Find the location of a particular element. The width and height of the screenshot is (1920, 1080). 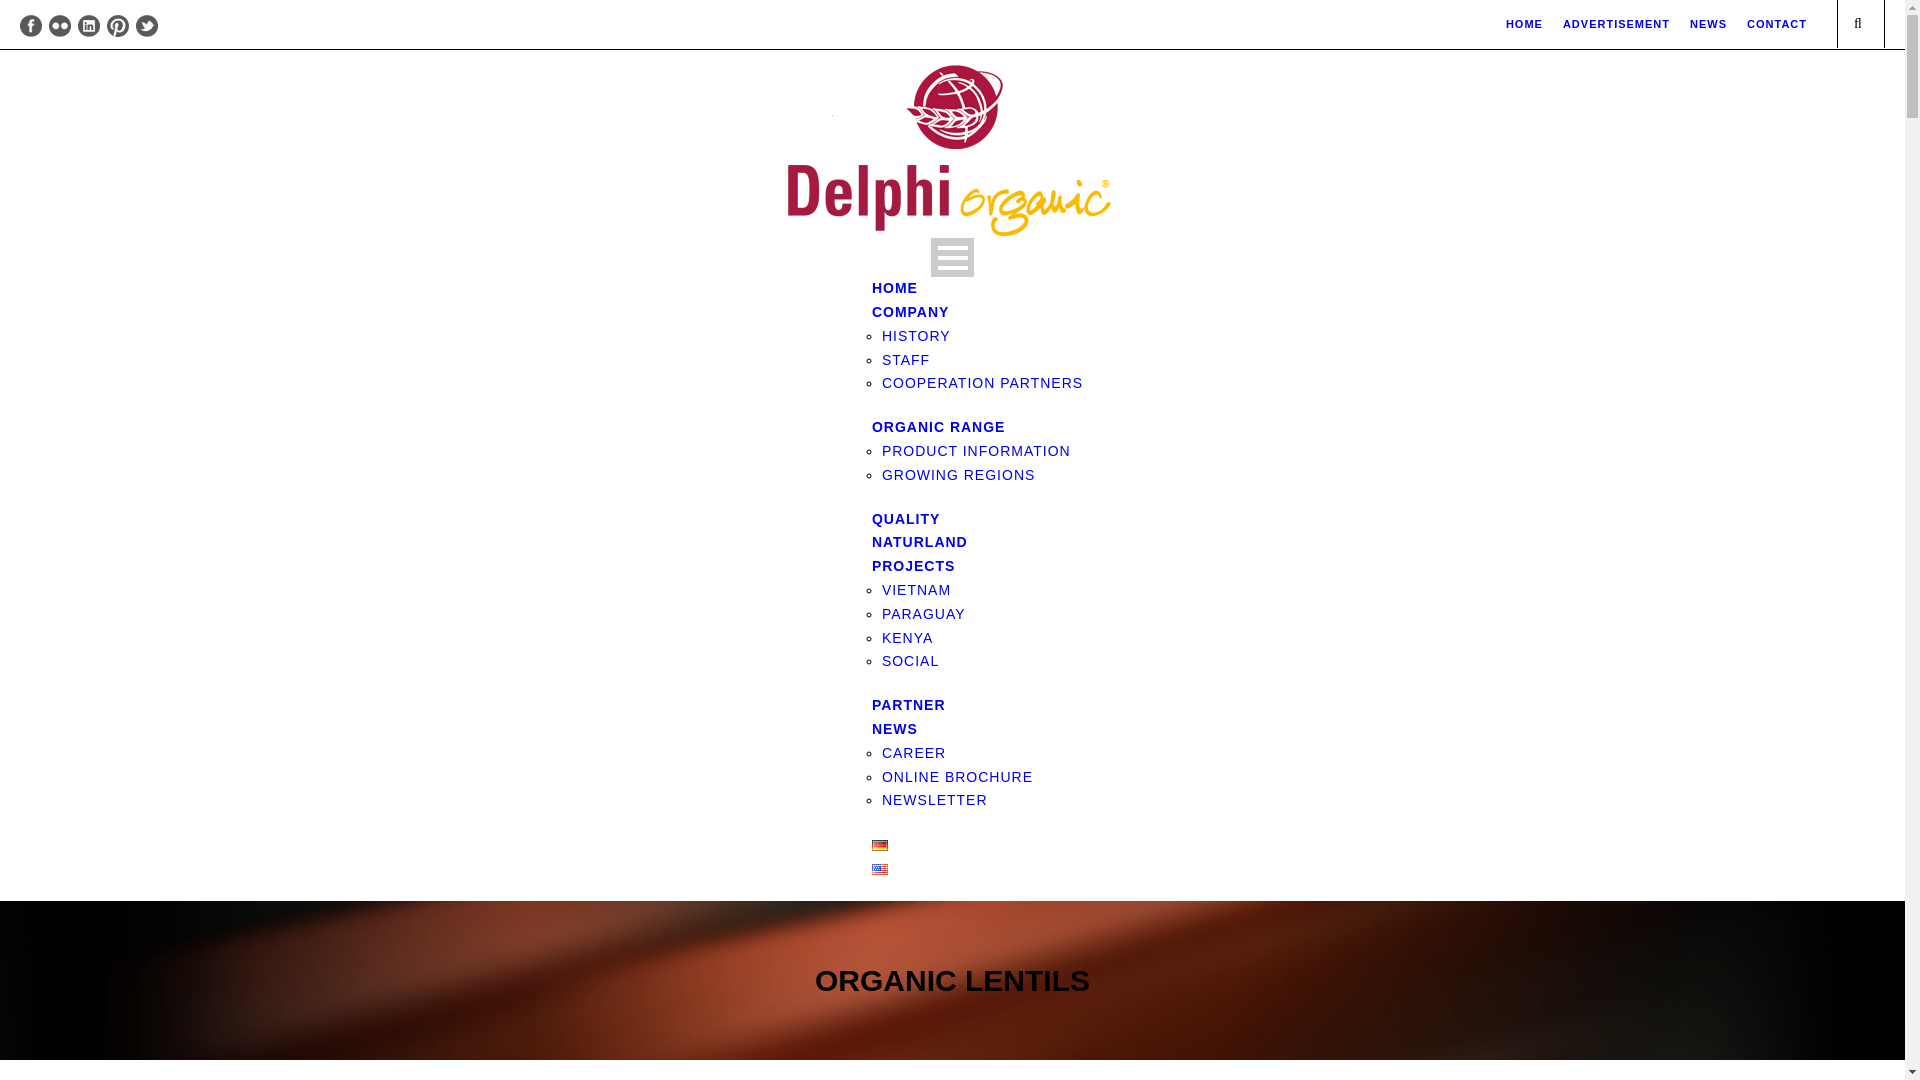

Open Menu is located at coordinates (952, 256).